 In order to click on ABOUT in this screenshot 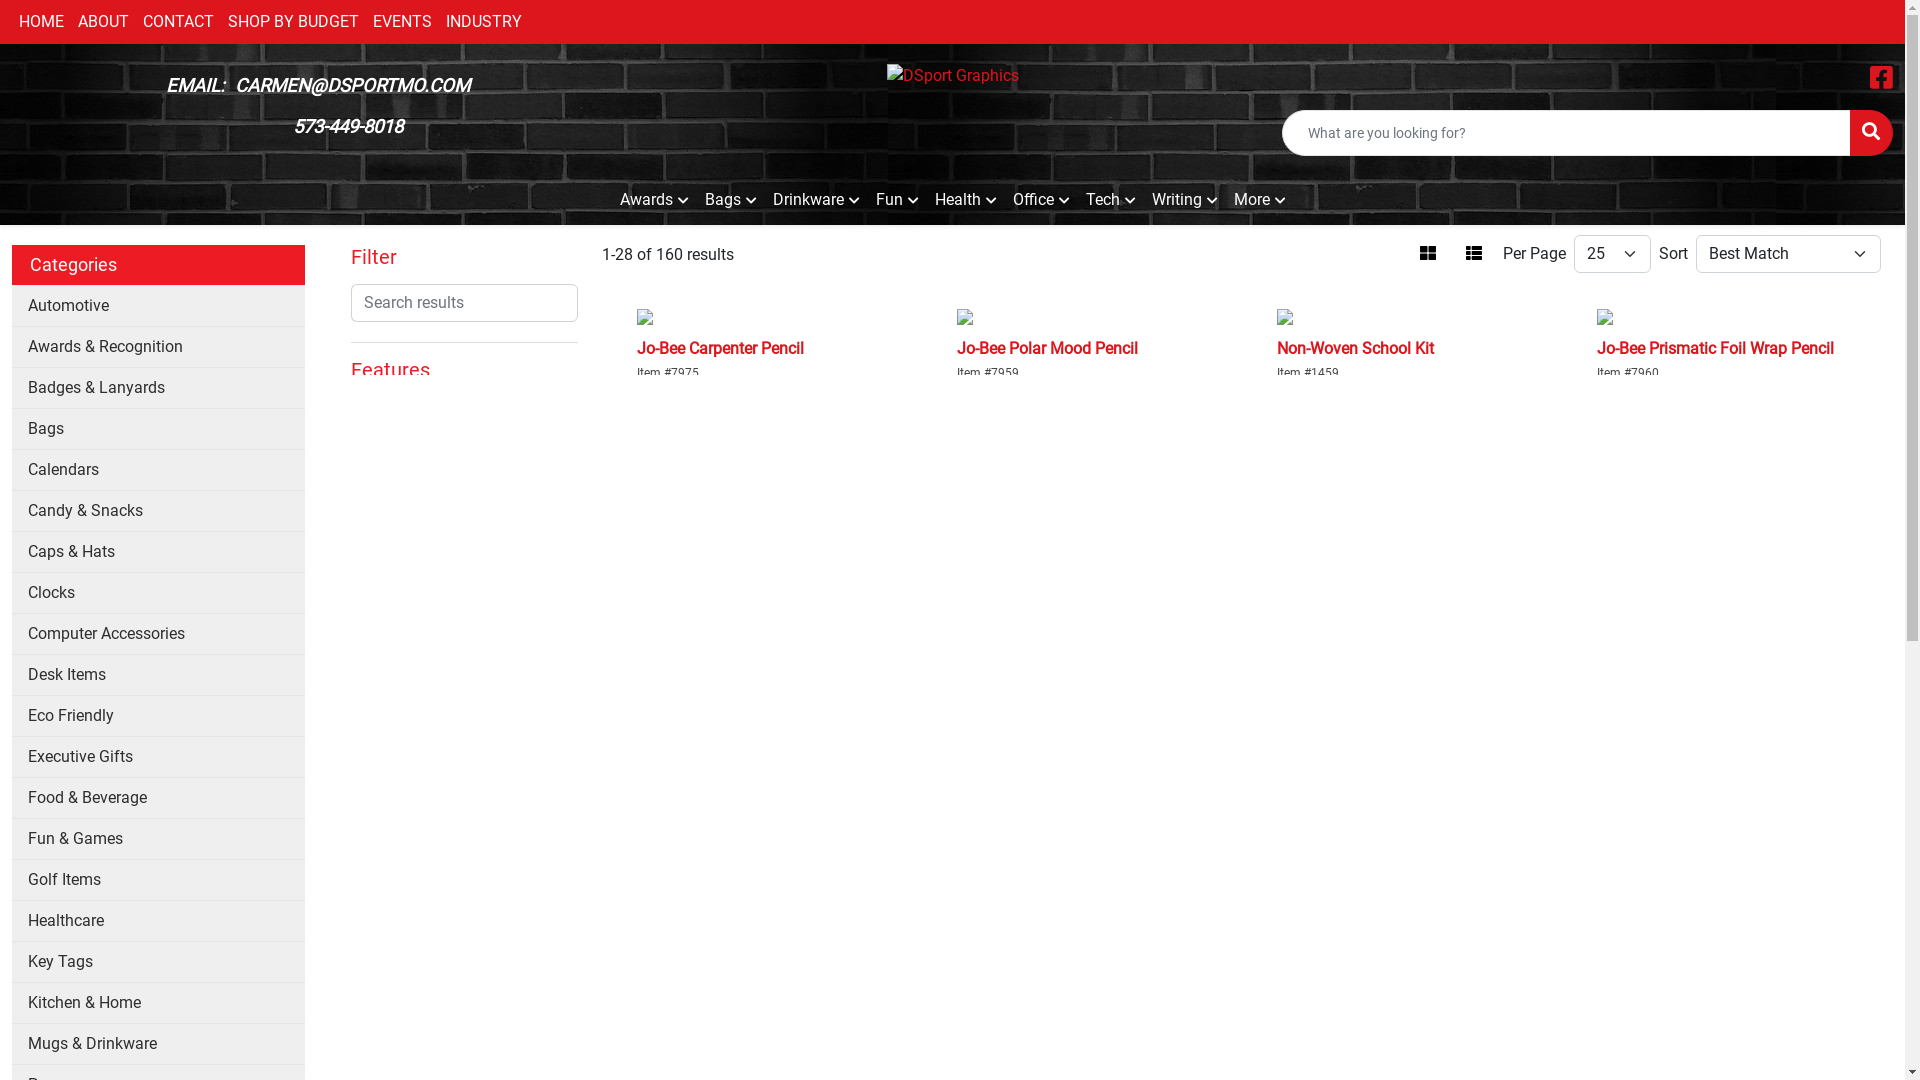, I will do `click(104, 22)`.